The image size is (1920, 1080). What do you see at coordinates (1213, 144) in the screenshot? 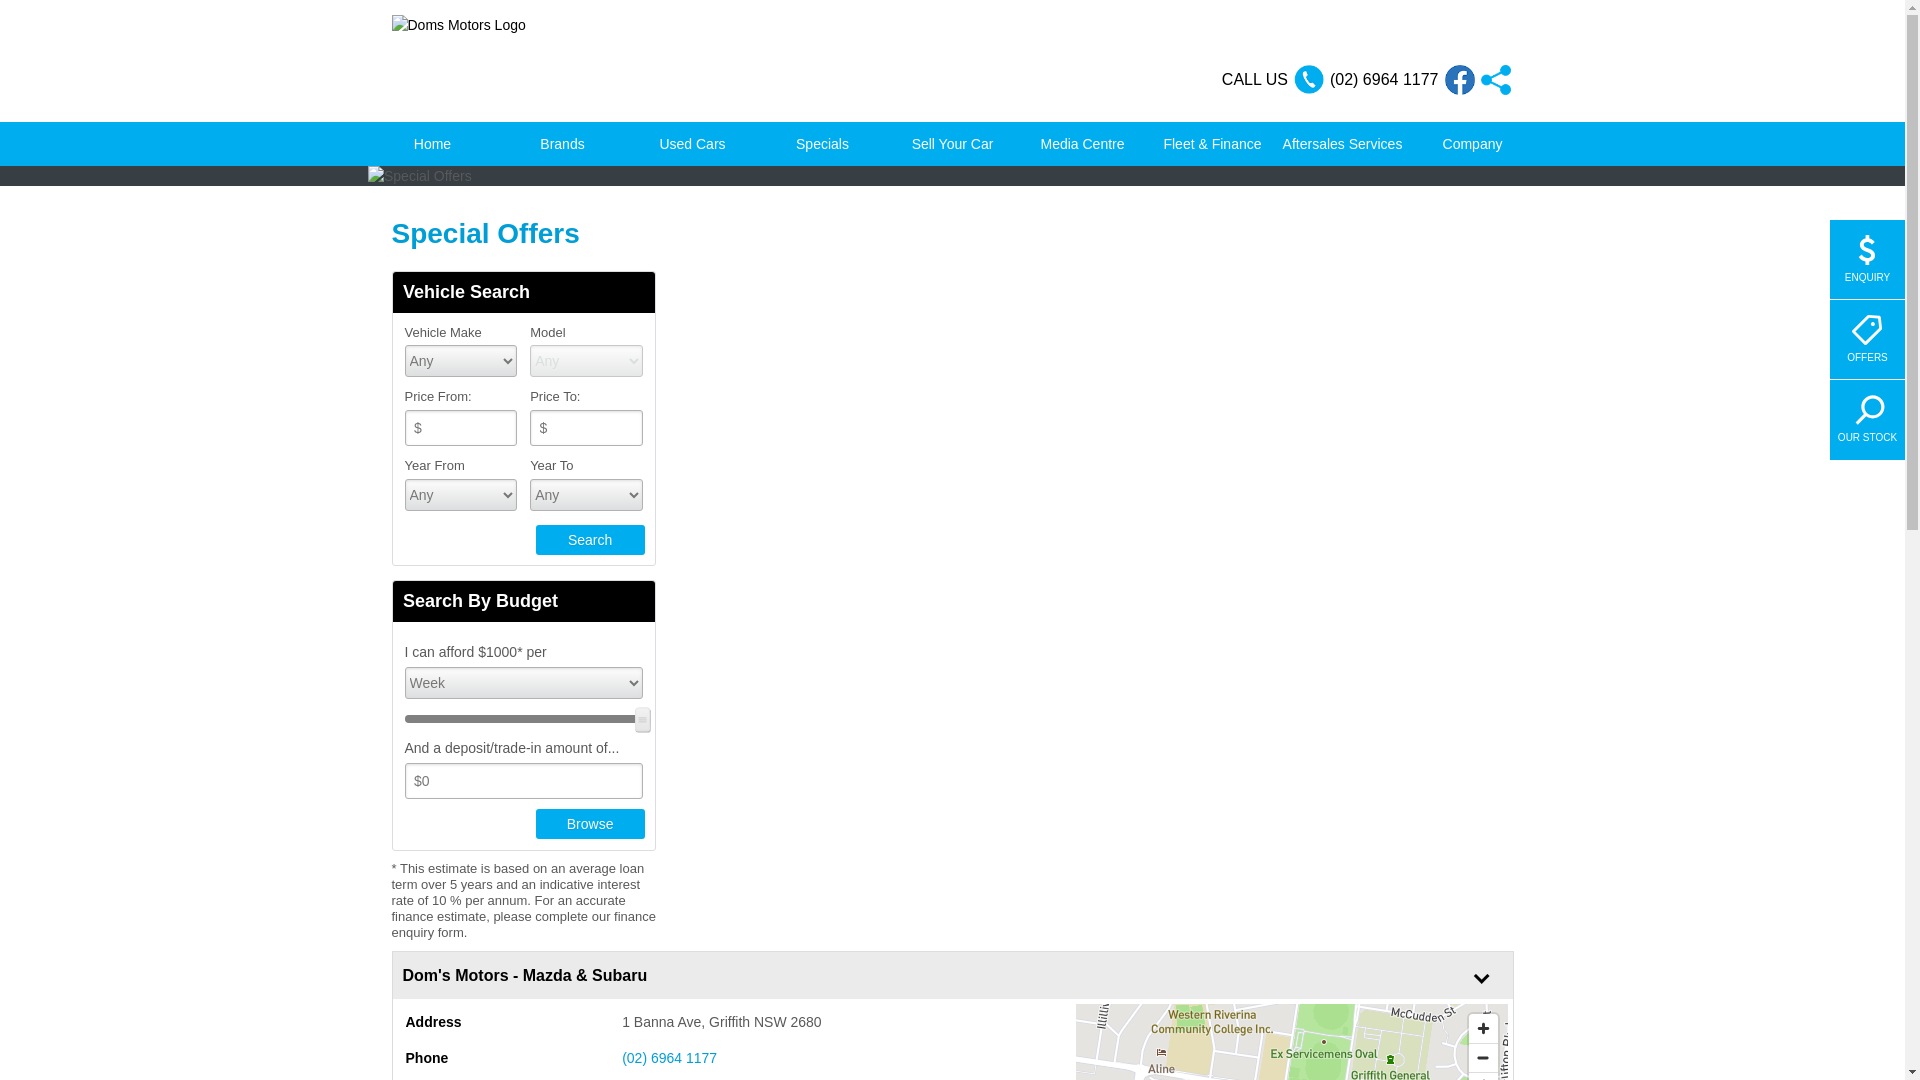
I see `Fleet & Finance` at bounding box center [1213, 144].